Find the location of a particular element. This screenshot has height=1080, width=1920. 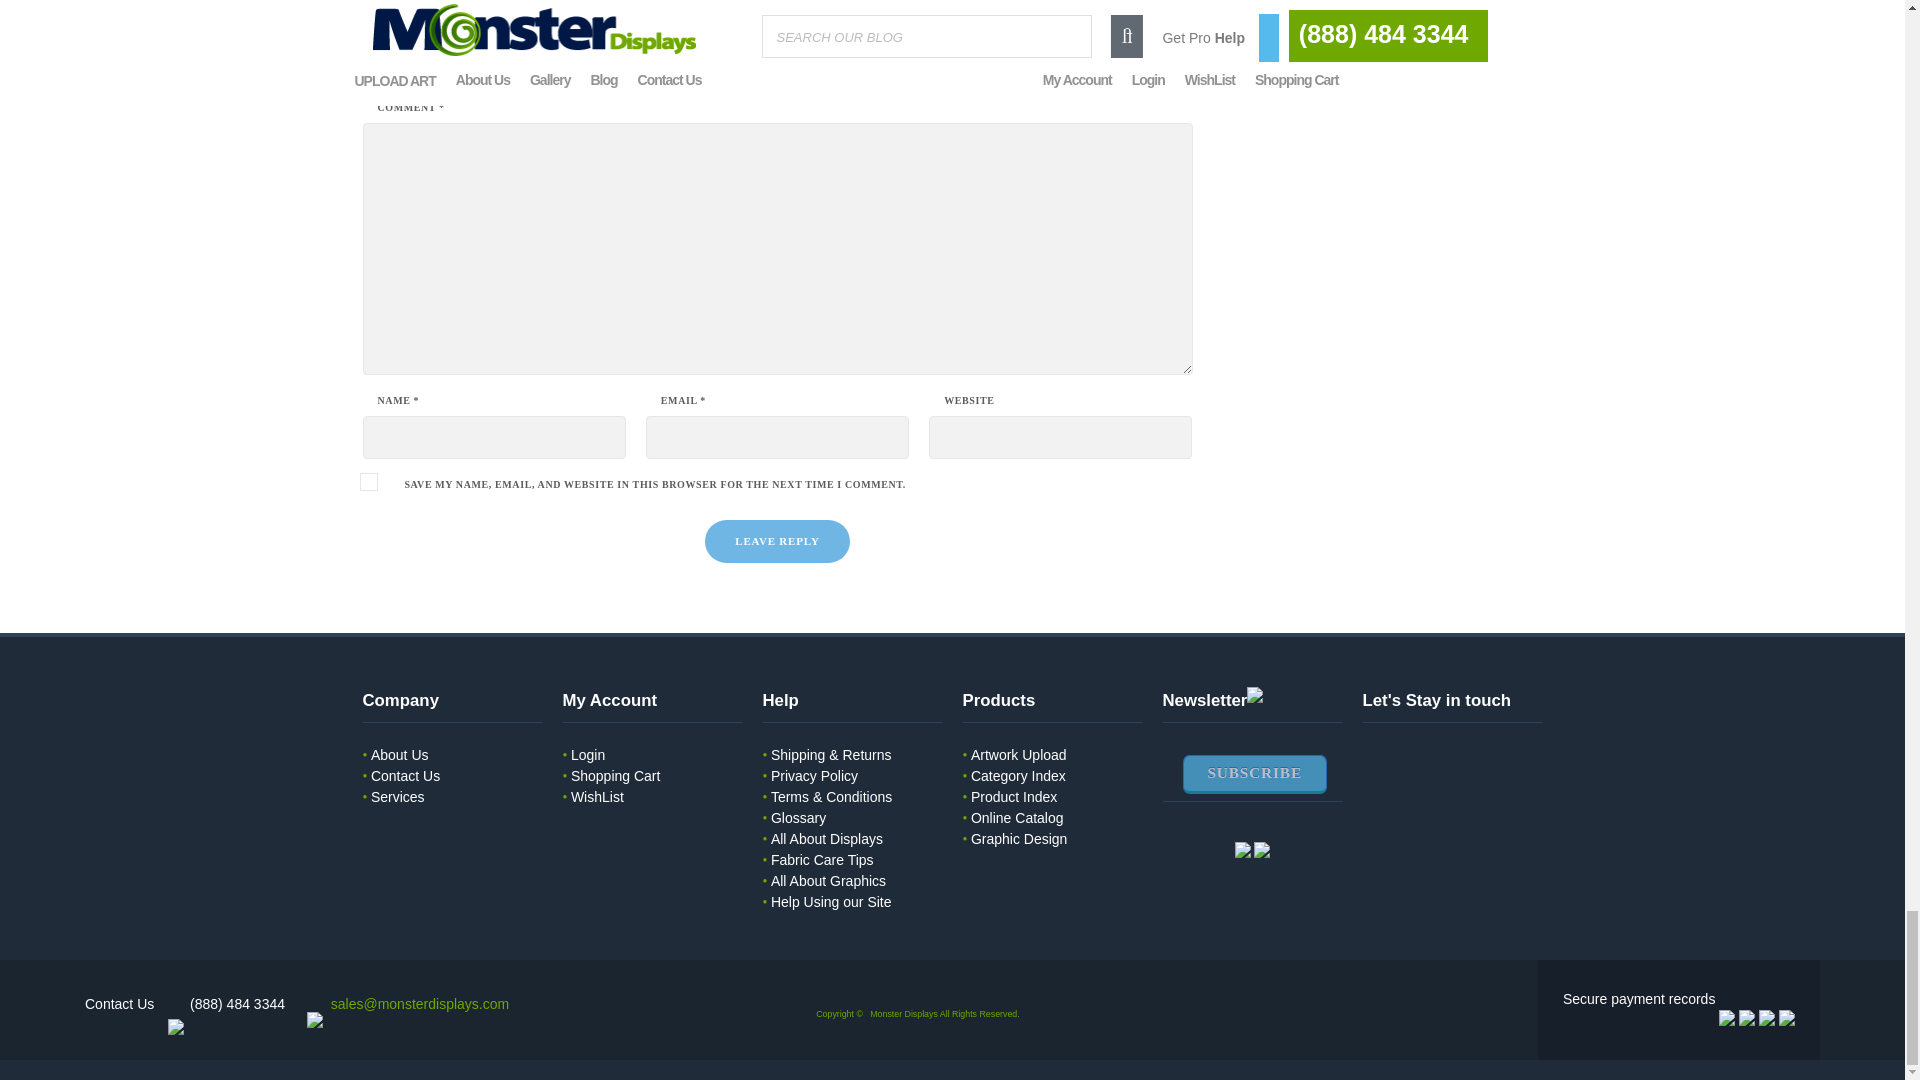

Subscribe is located at coordinates (1254, 774).